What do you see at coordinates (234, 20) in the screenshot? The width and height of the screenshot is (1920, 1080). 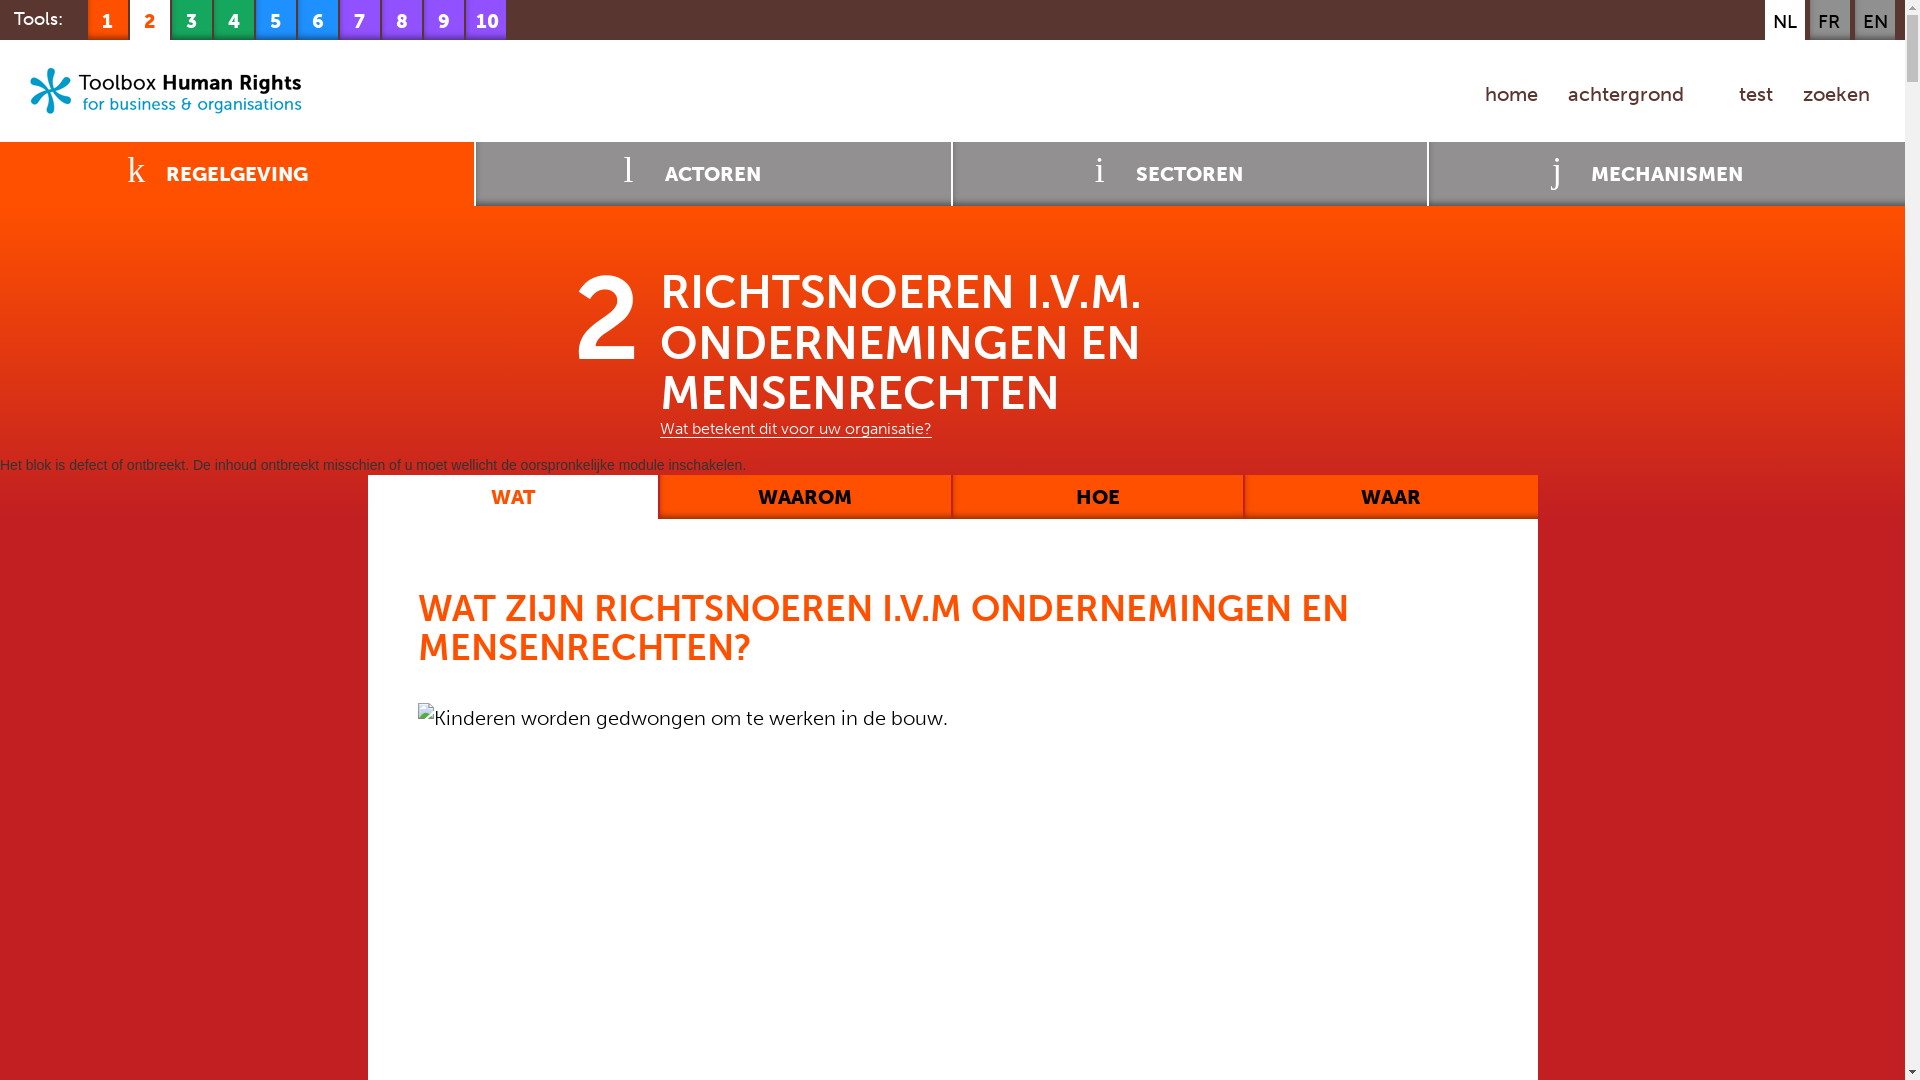 I see `De relatie tussen de staat, ondernemers en organisaties` at bounding box center [234, 20].